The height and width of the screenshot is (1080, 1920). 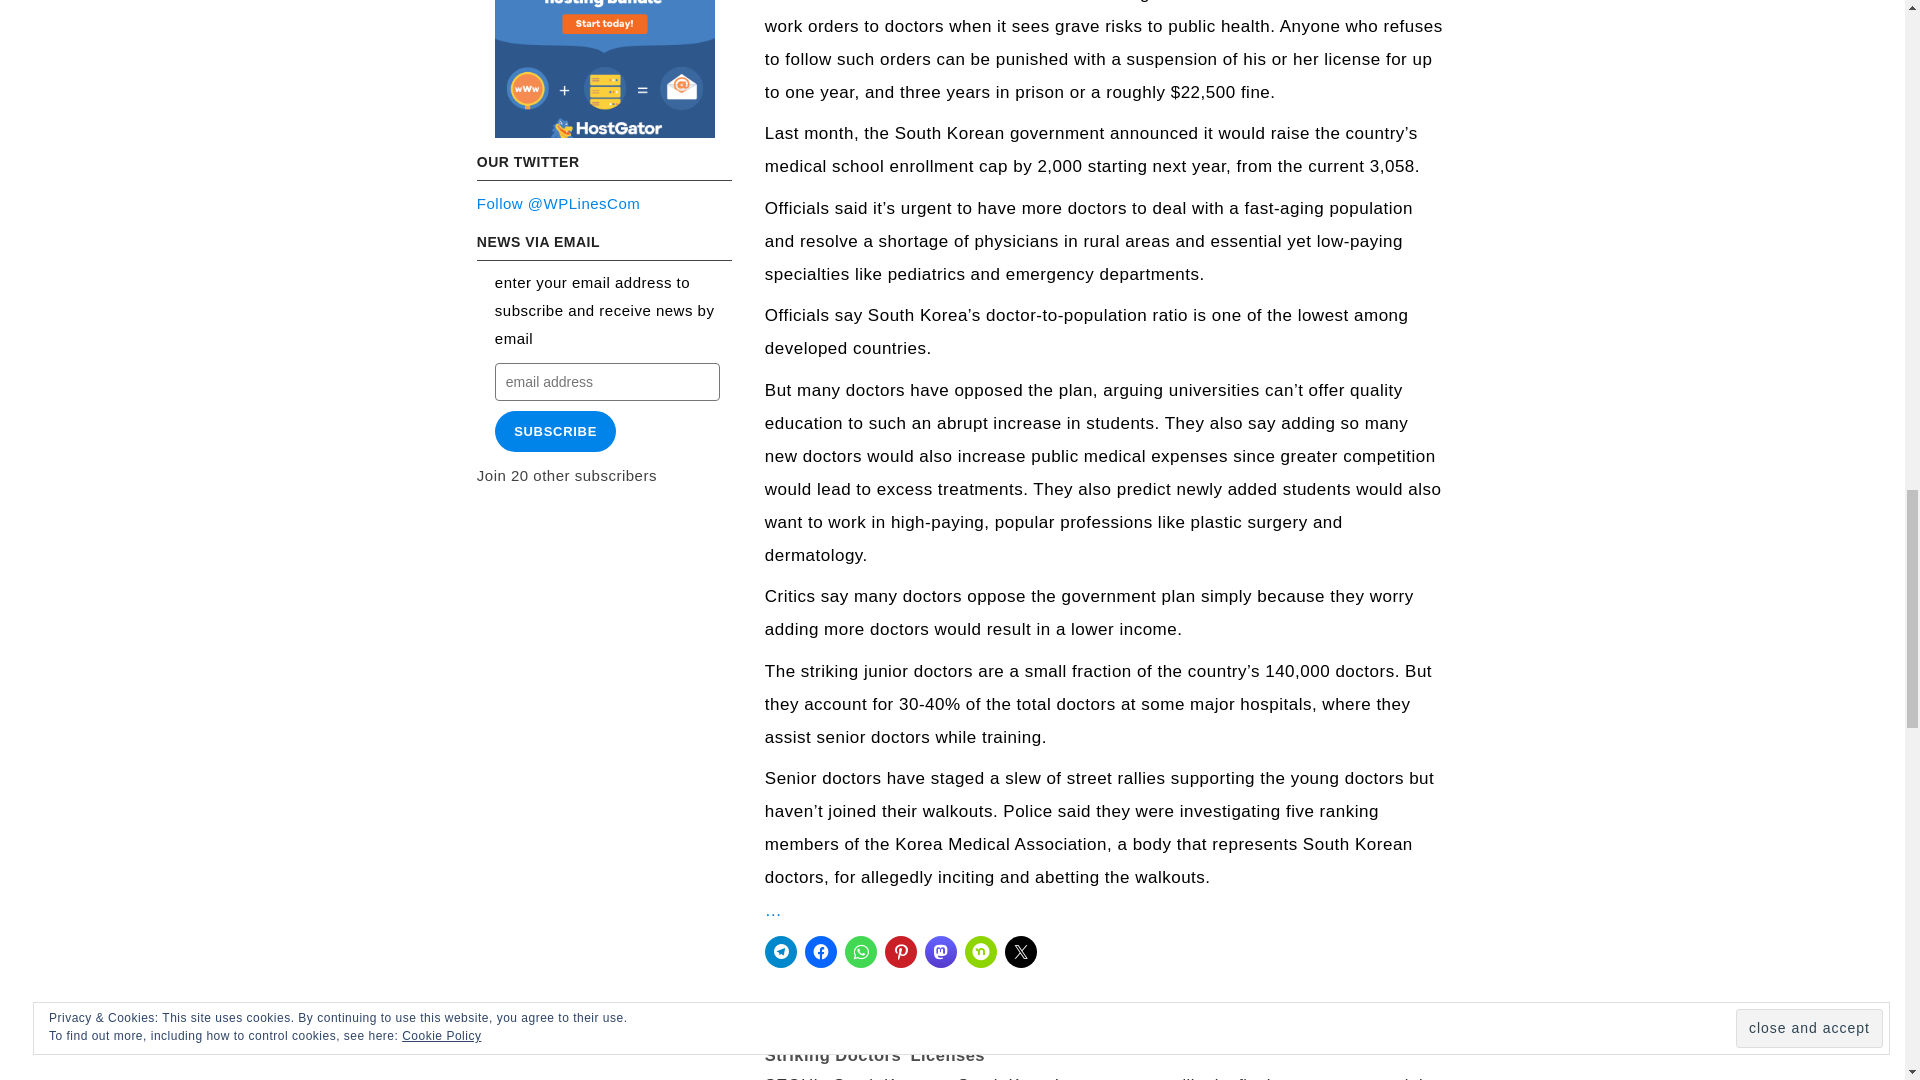 I want to click on Click to share on Facebook, so click(x=820, y=952).